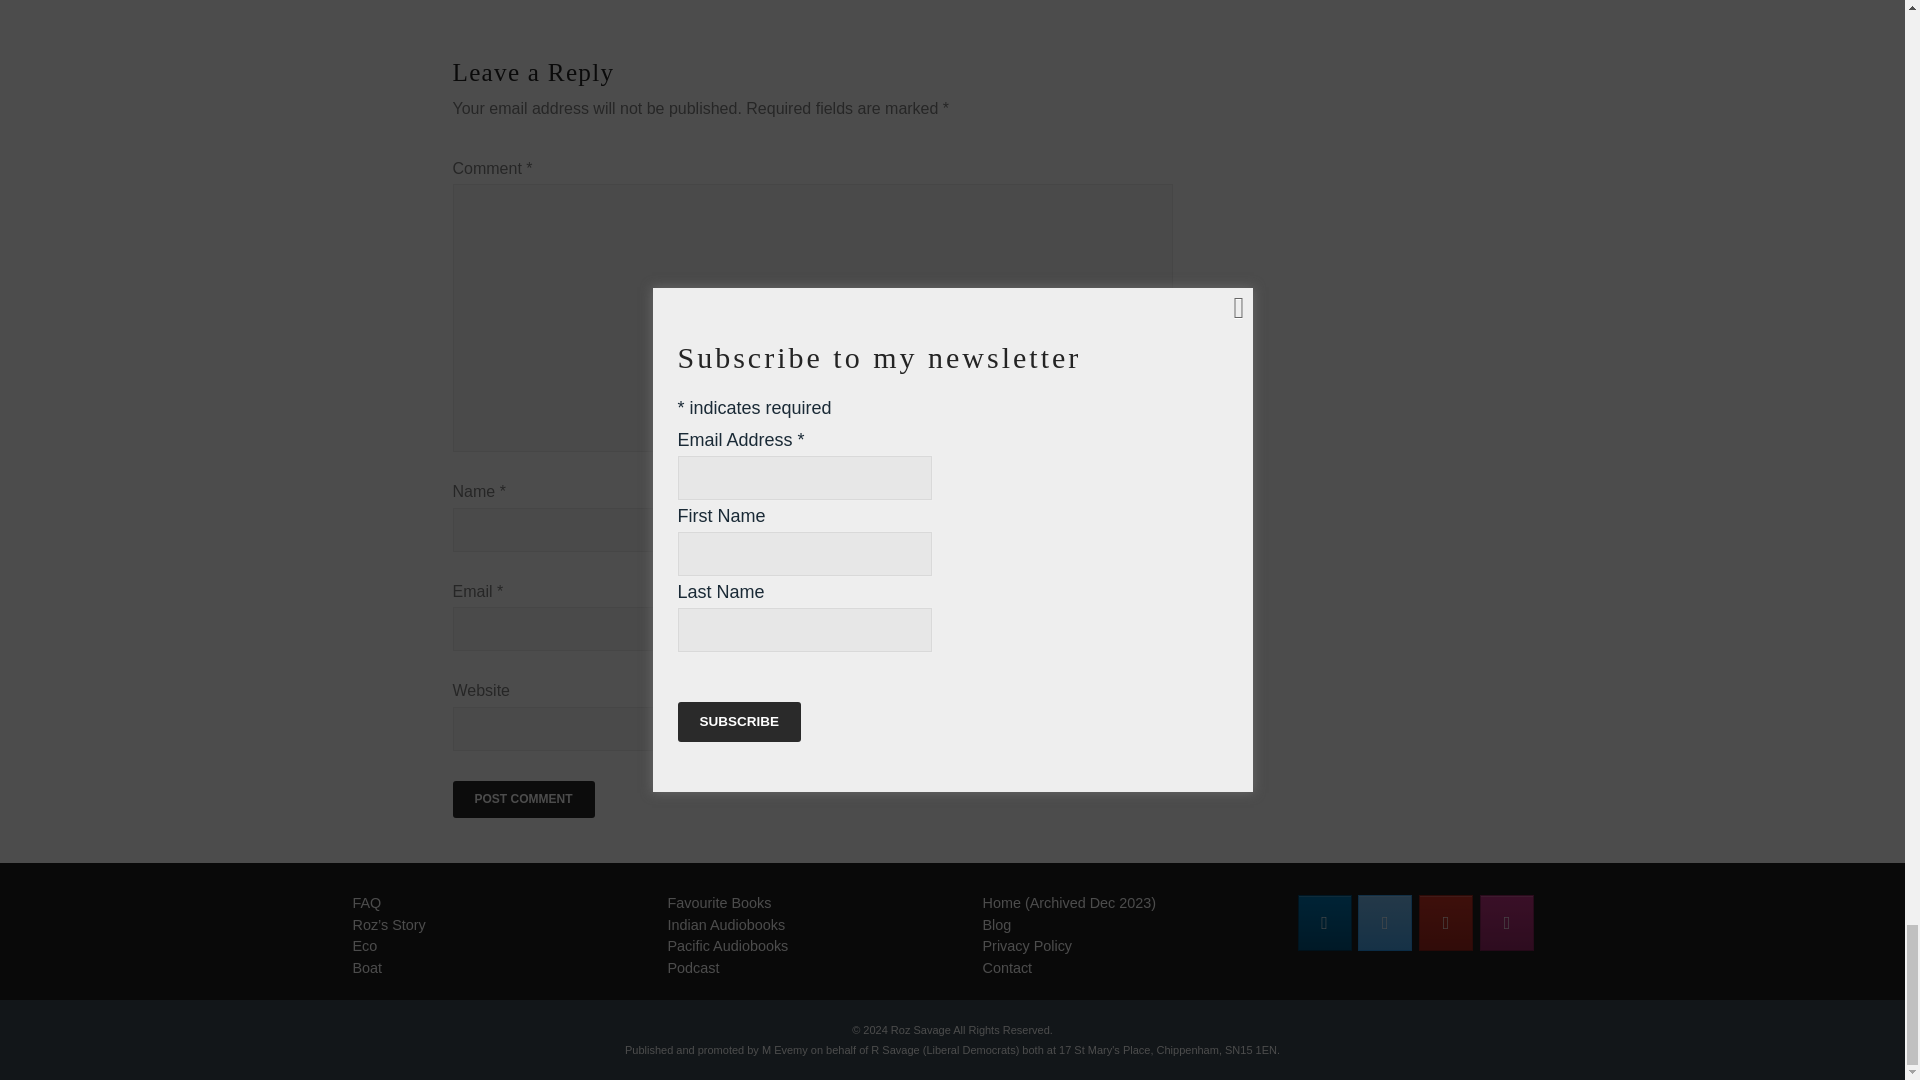 The width and height of the screenshot is (1920, 1080). What do you see at coordinates (1384, 923) in the screenshot?
I see `Roz Savage on X Twitter` at bounding box center [1384, 923].